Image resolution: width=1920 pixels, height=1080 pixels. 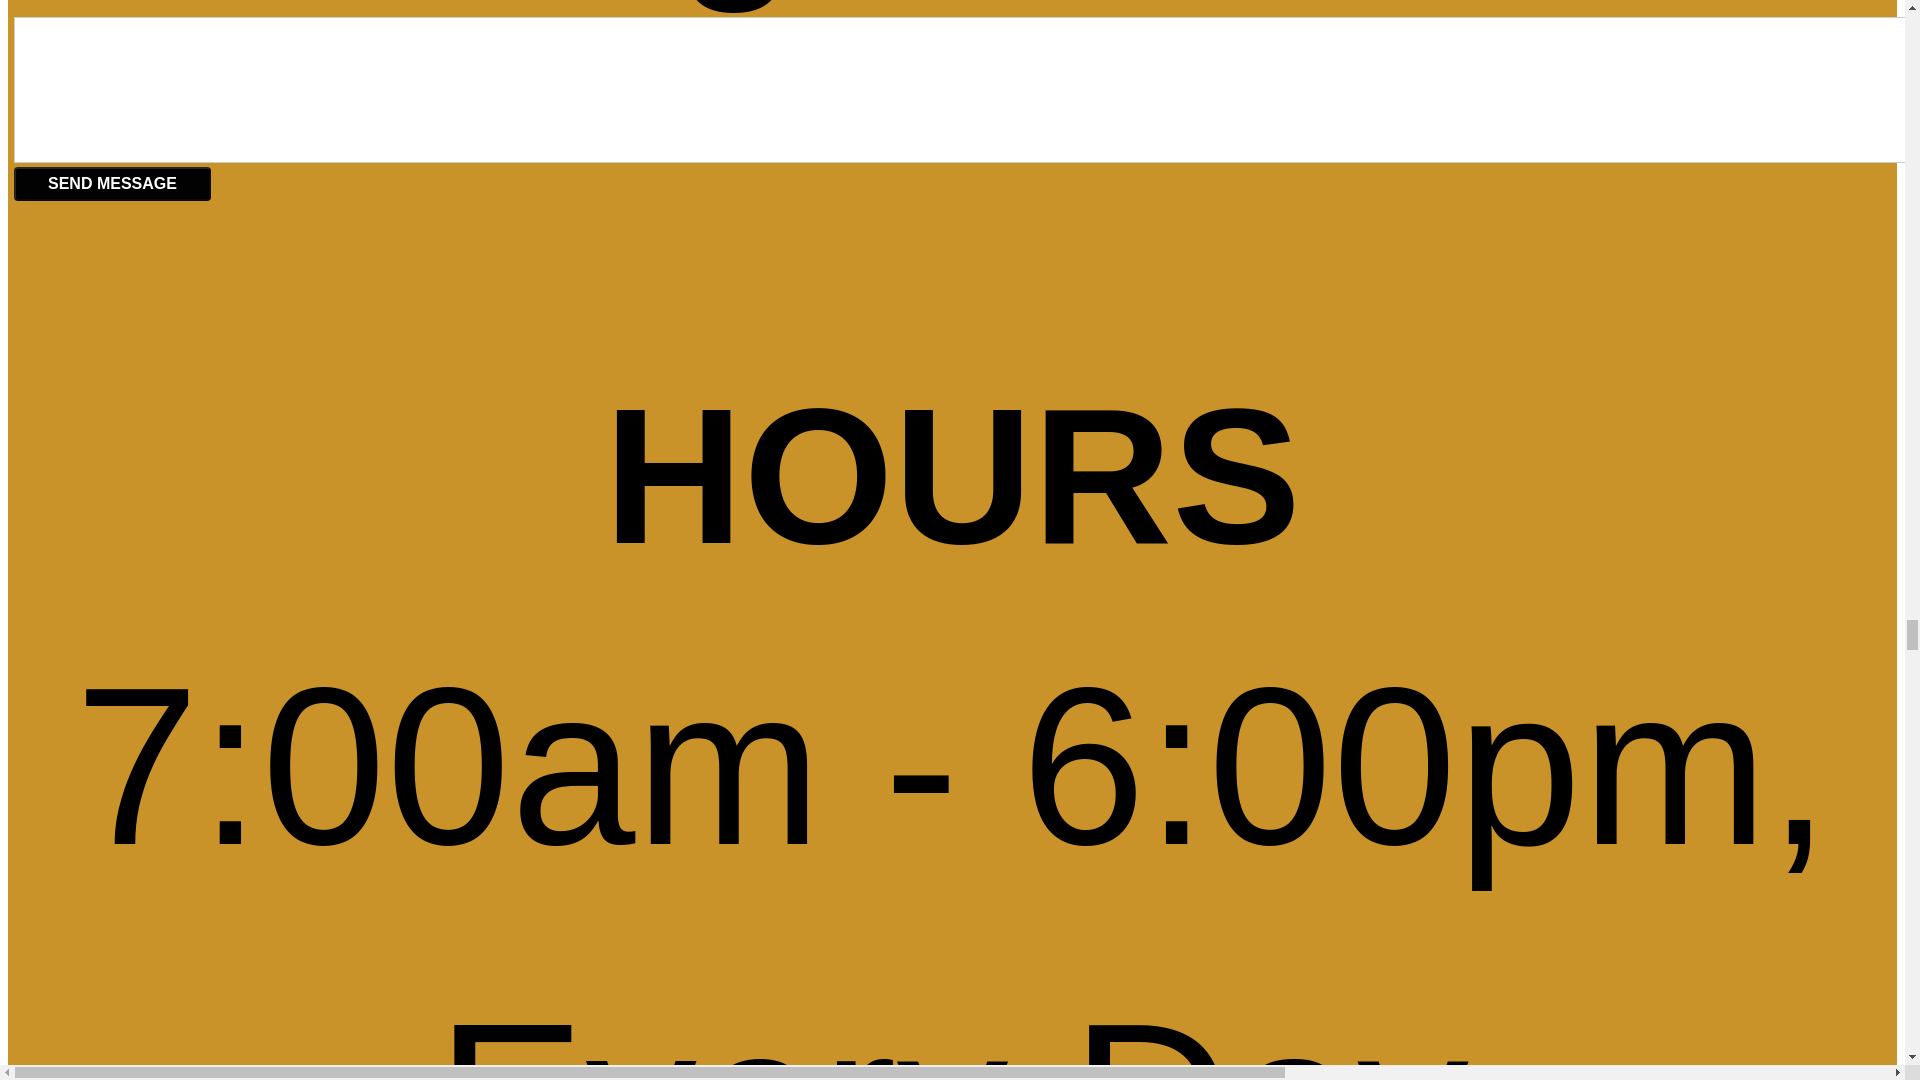 What do you see at coordinates (112, 184) in the screenshot?
I see `SEND MESSAGE` at bounding box center [112, 184].